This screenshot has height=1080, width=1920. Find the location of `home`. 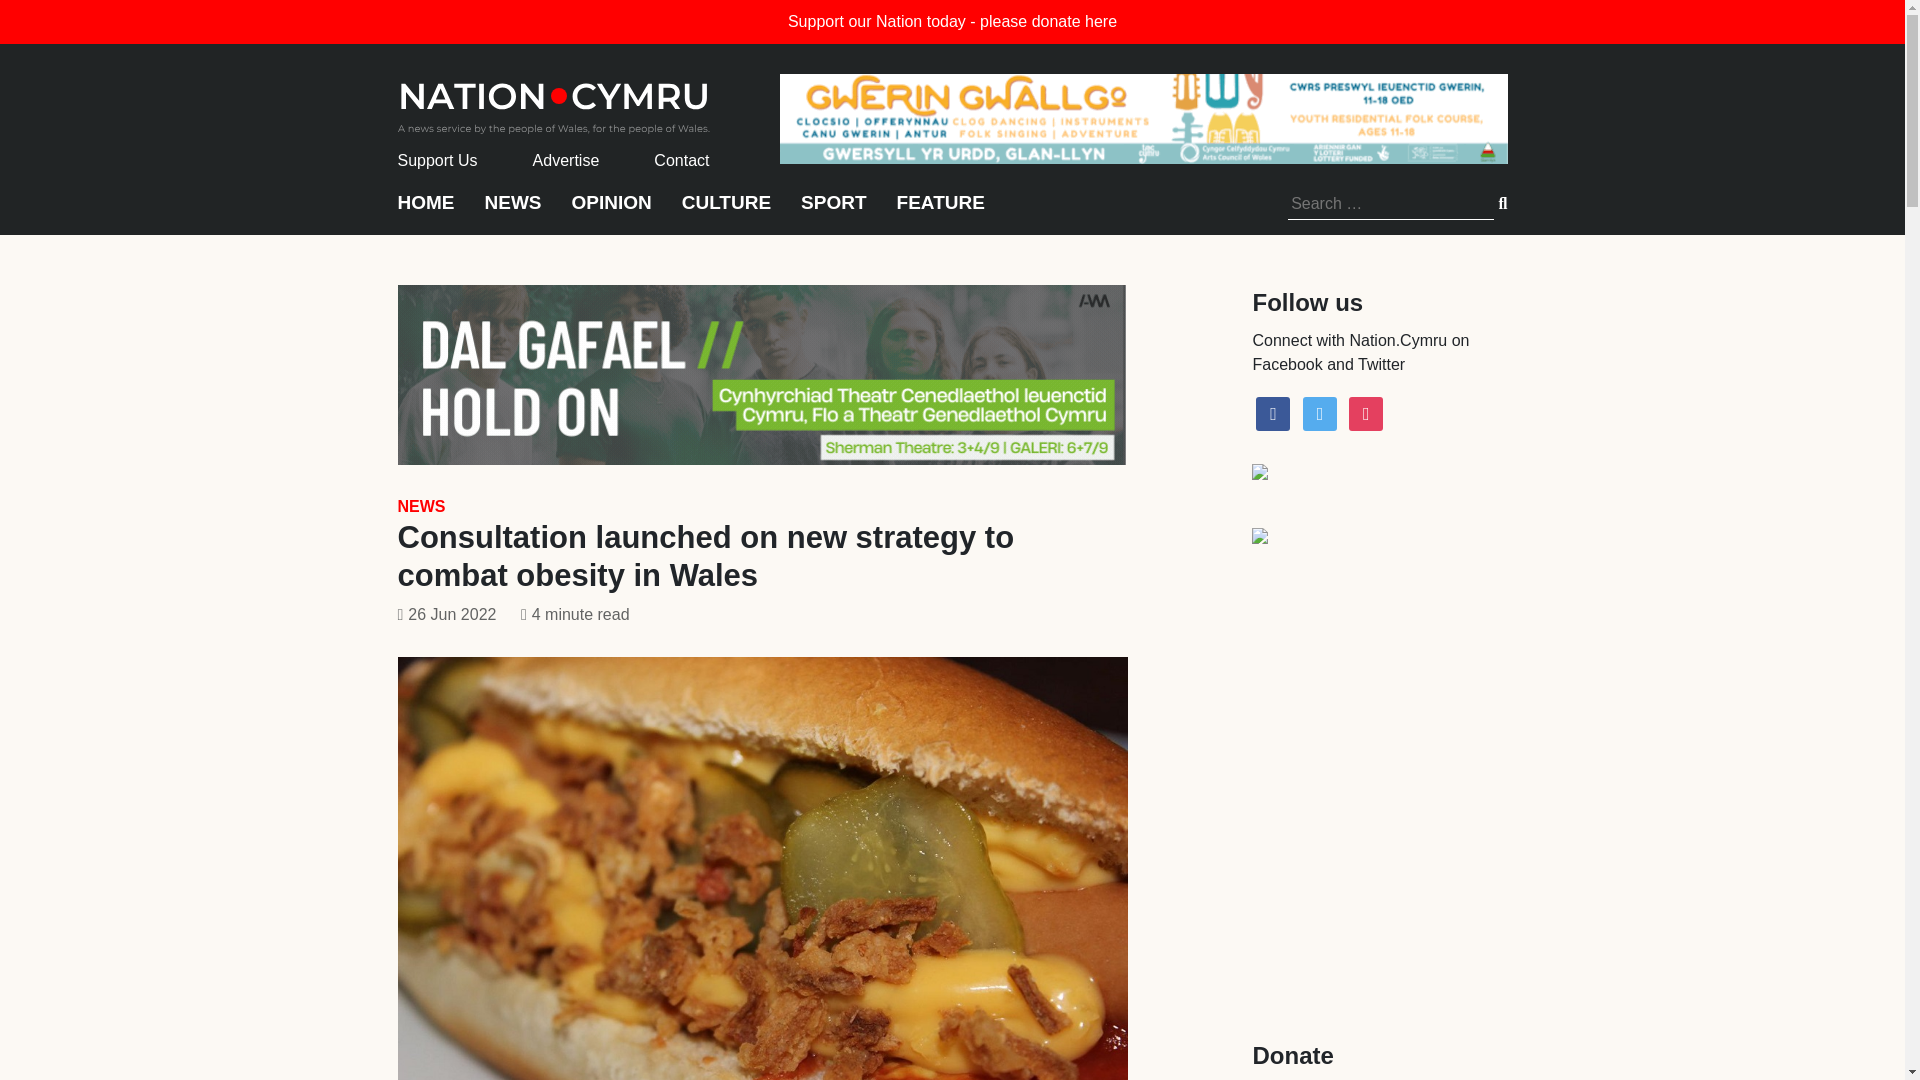

home is located at coordinates (554, 102).